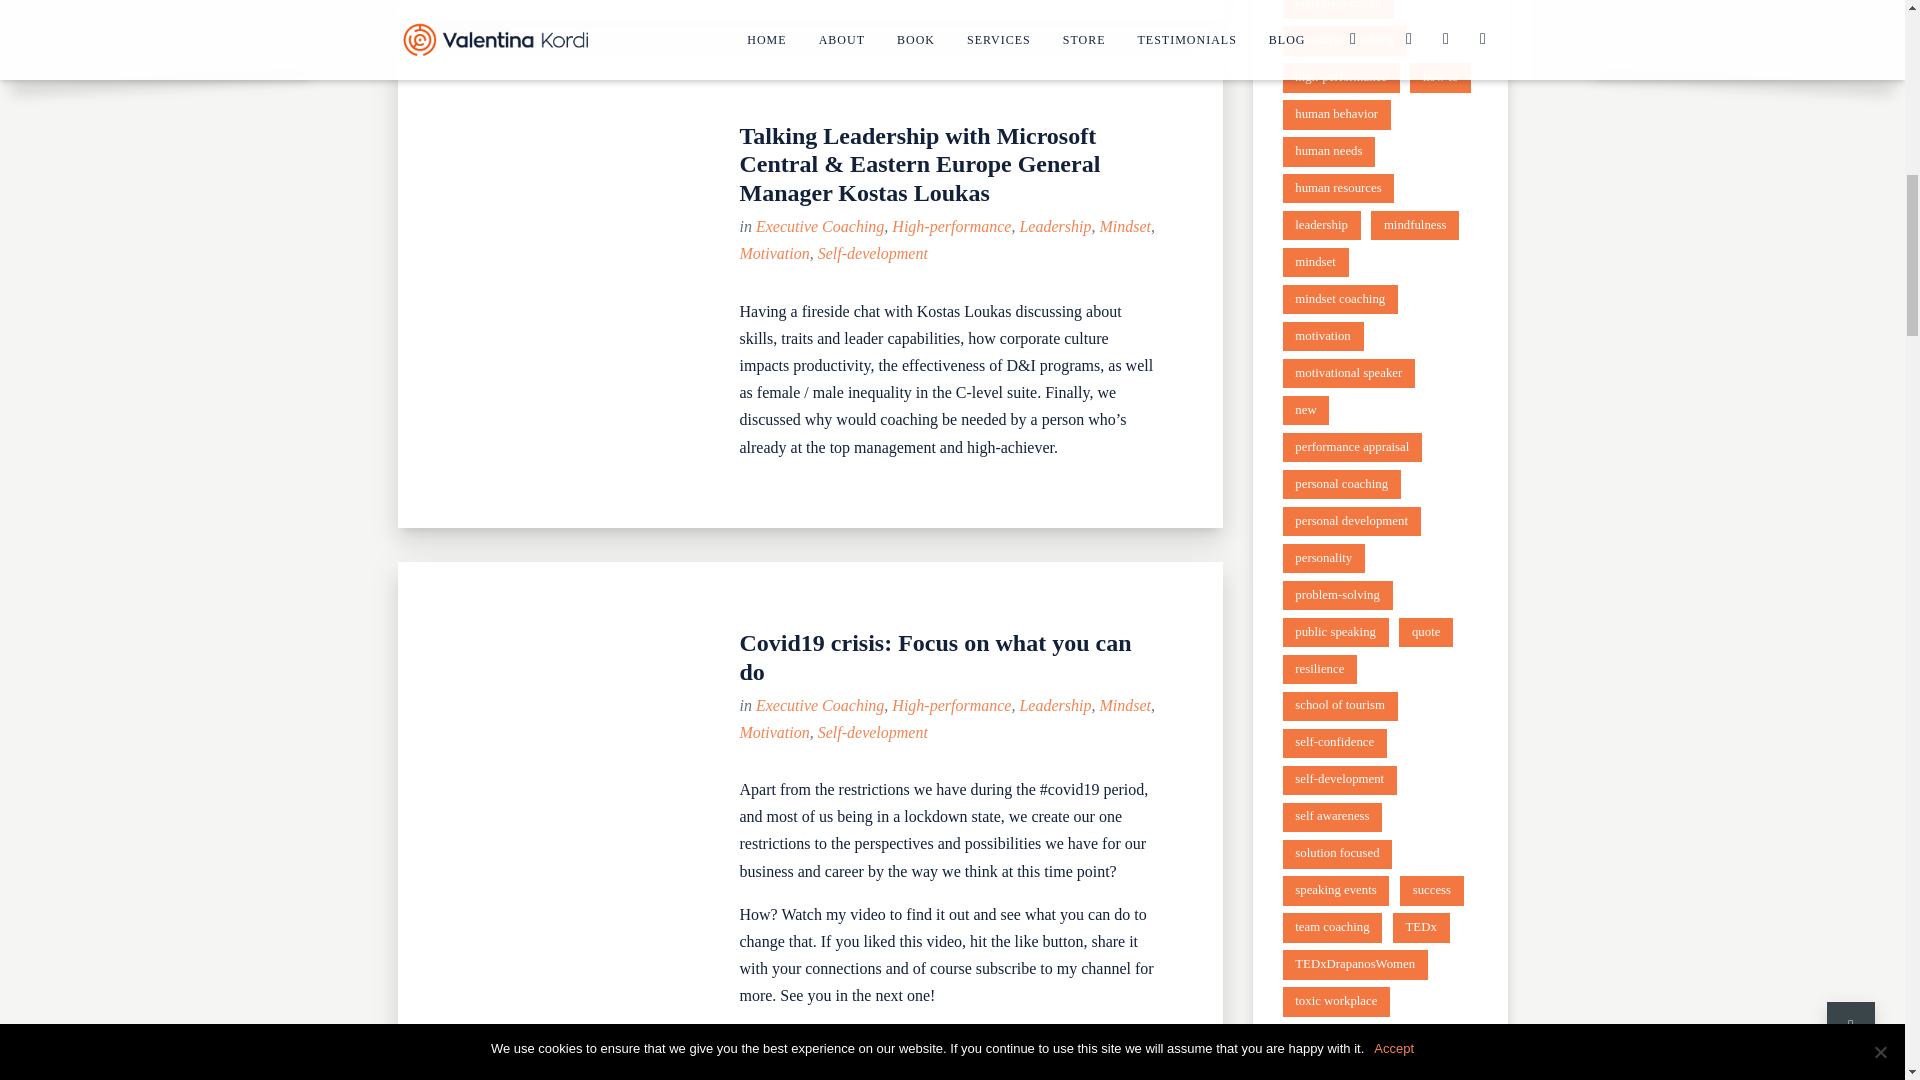 The width and height of the screenshot is (1920, 1080). I want to click on Motivation, so click(774, 254).